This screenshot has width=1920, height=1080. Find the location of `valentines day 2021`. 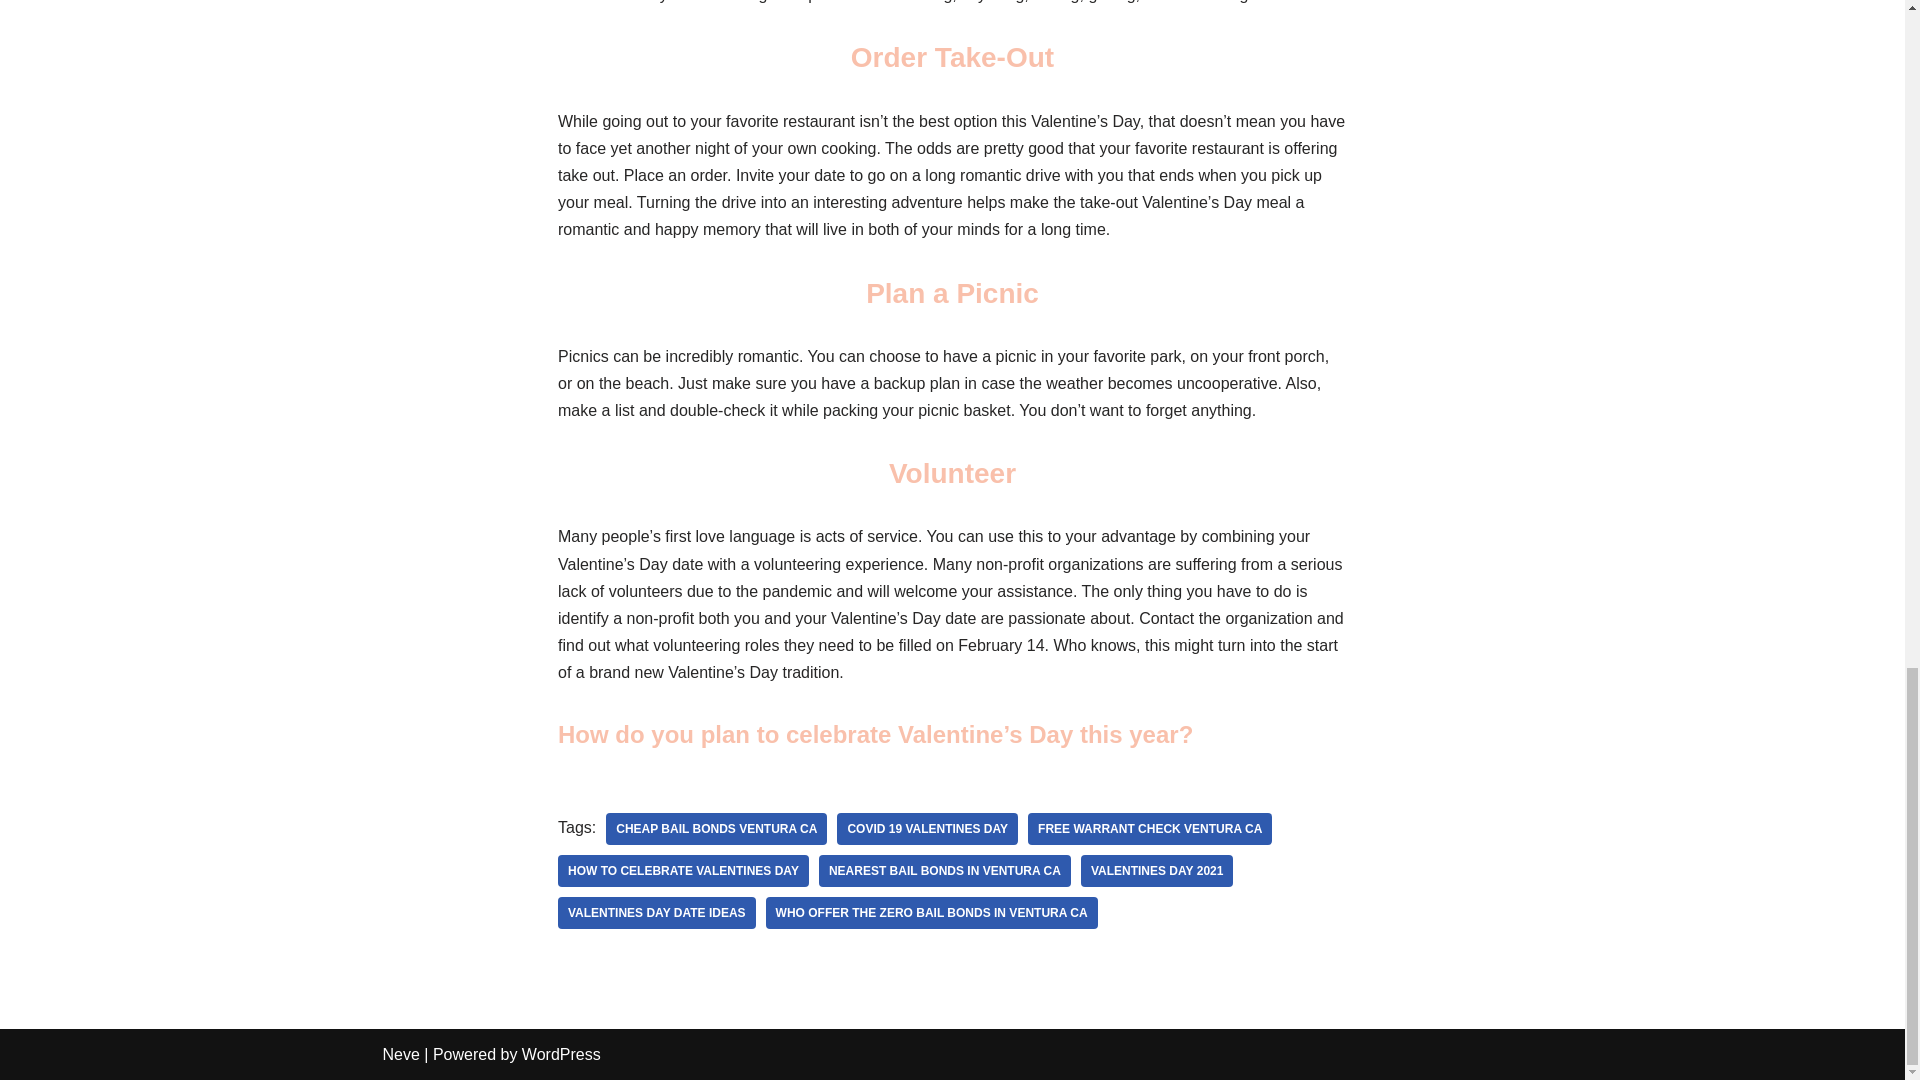

valentines day 2021 is located at coordinates (1157, 870).